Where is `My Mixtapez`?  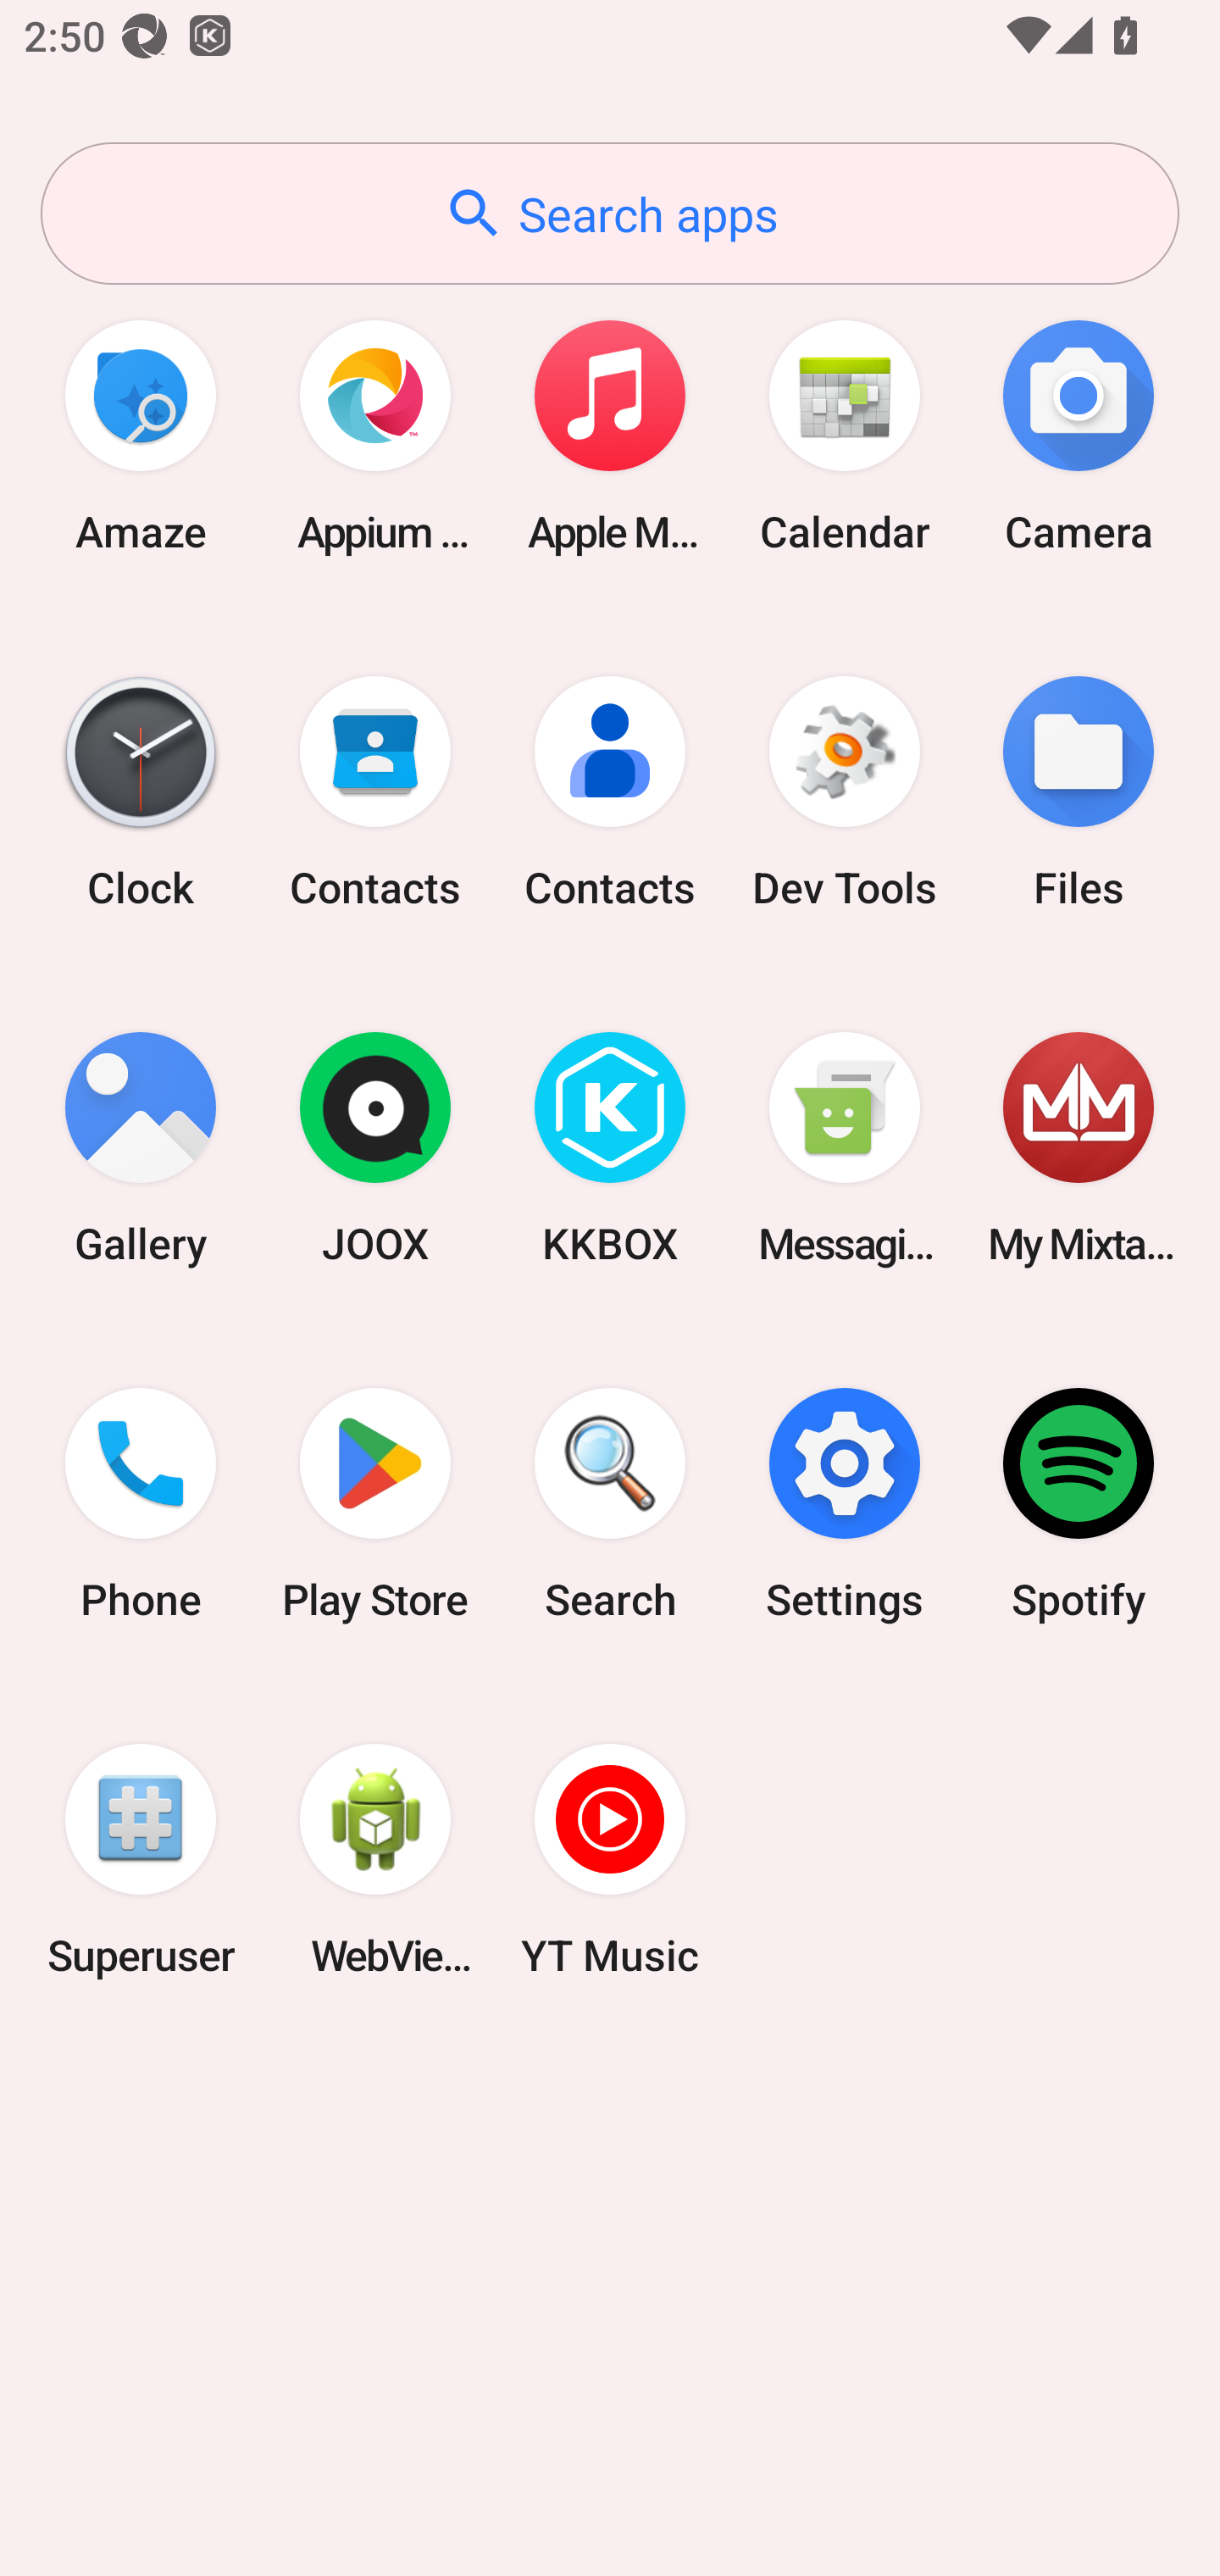
My Mixtapez is located at coordinates (1079, 1149).